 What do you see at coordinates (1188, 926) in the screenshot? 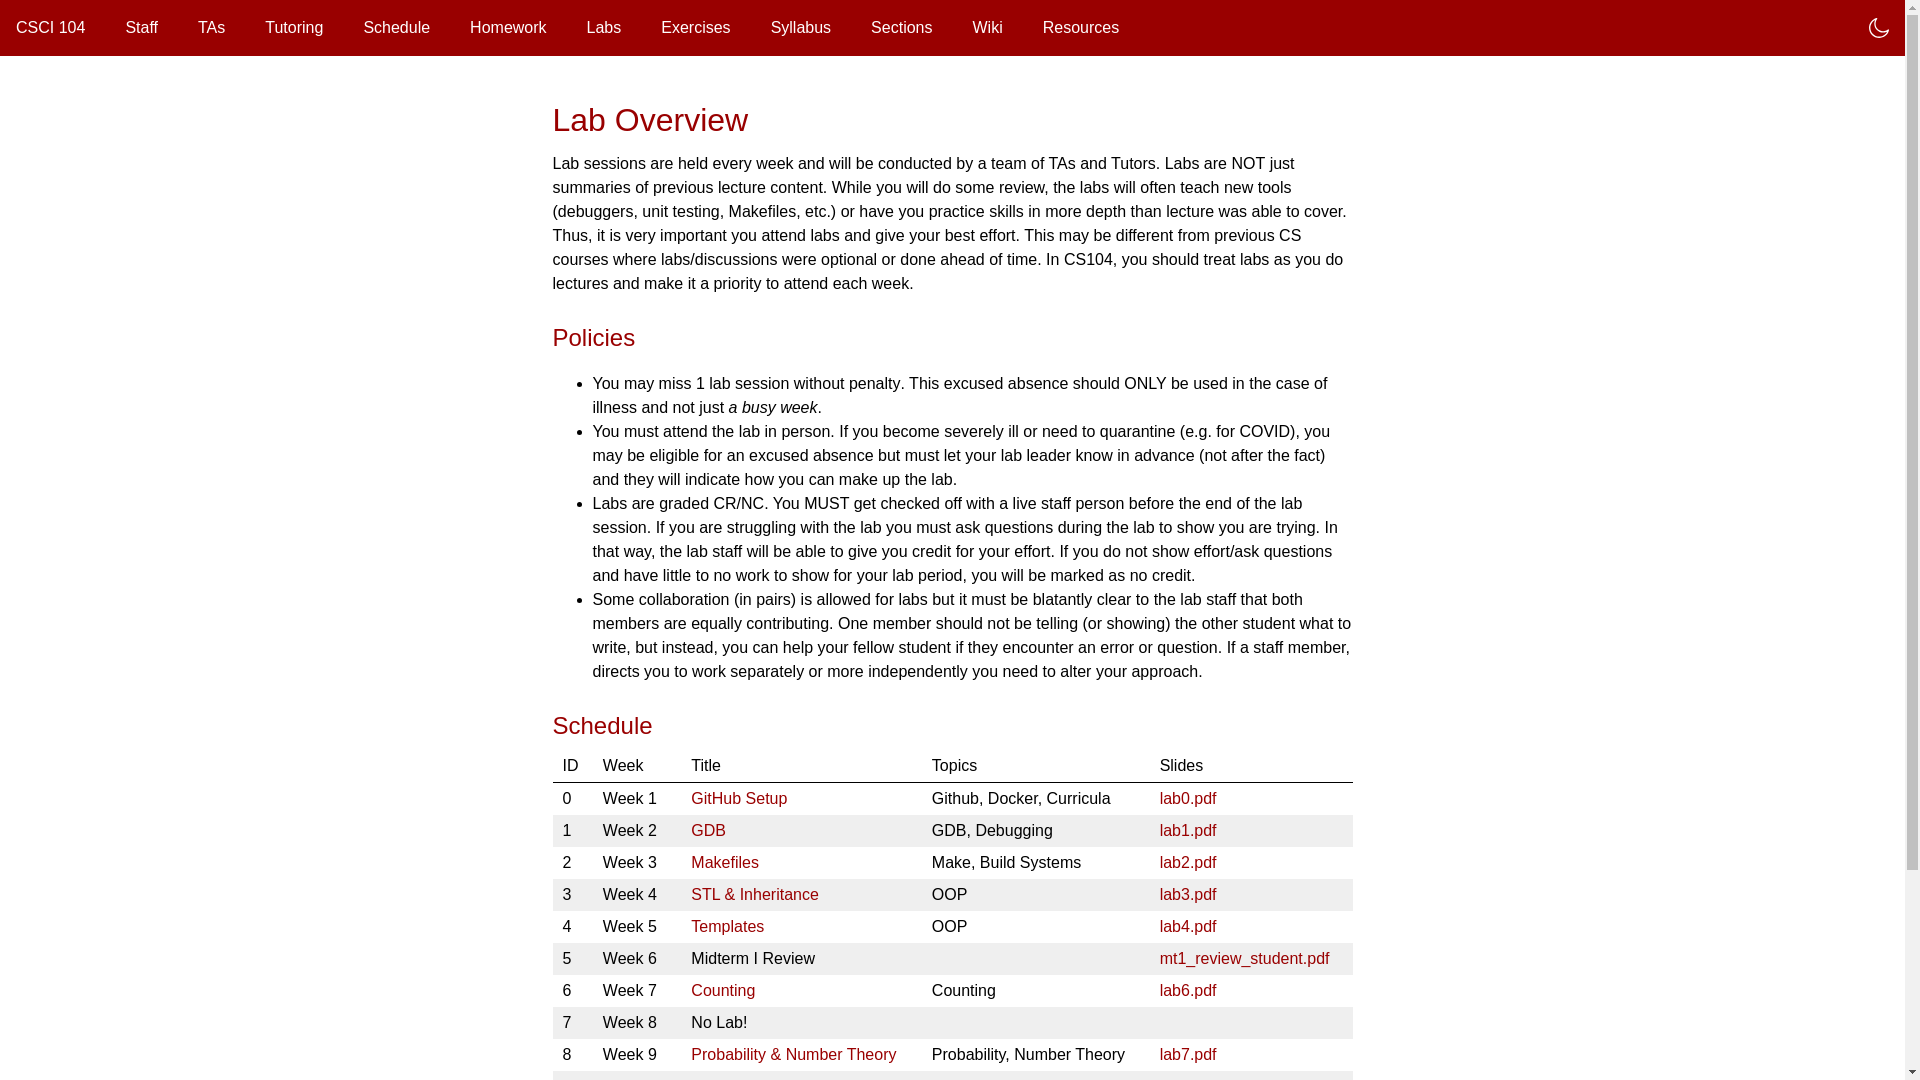
I see `lab4.pdf` at bounding box center [1188, 926].